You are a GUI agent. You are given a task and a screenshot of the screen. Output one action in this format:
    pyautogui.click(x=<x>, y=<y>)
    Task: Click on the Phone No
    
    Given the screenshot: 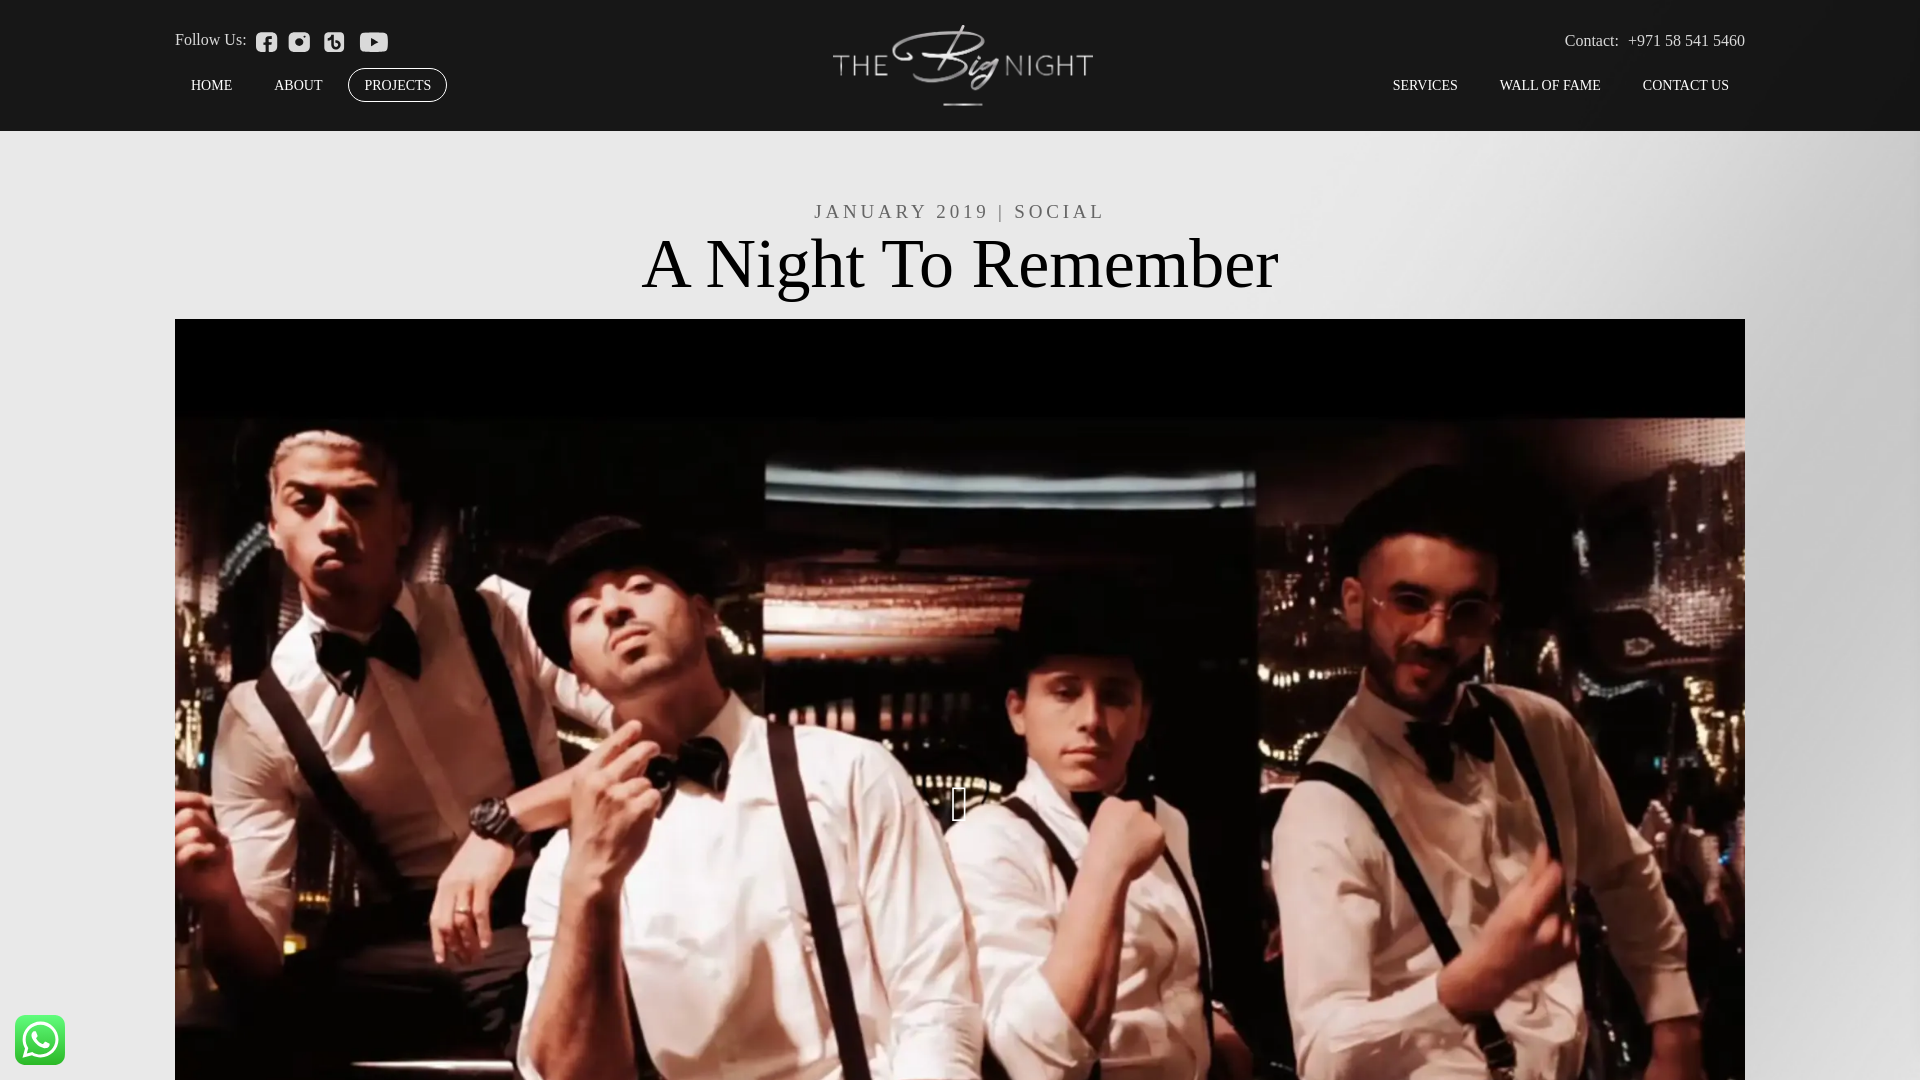 What is the action you would take?
    pyautogui.click(x=1686, y=40)
    